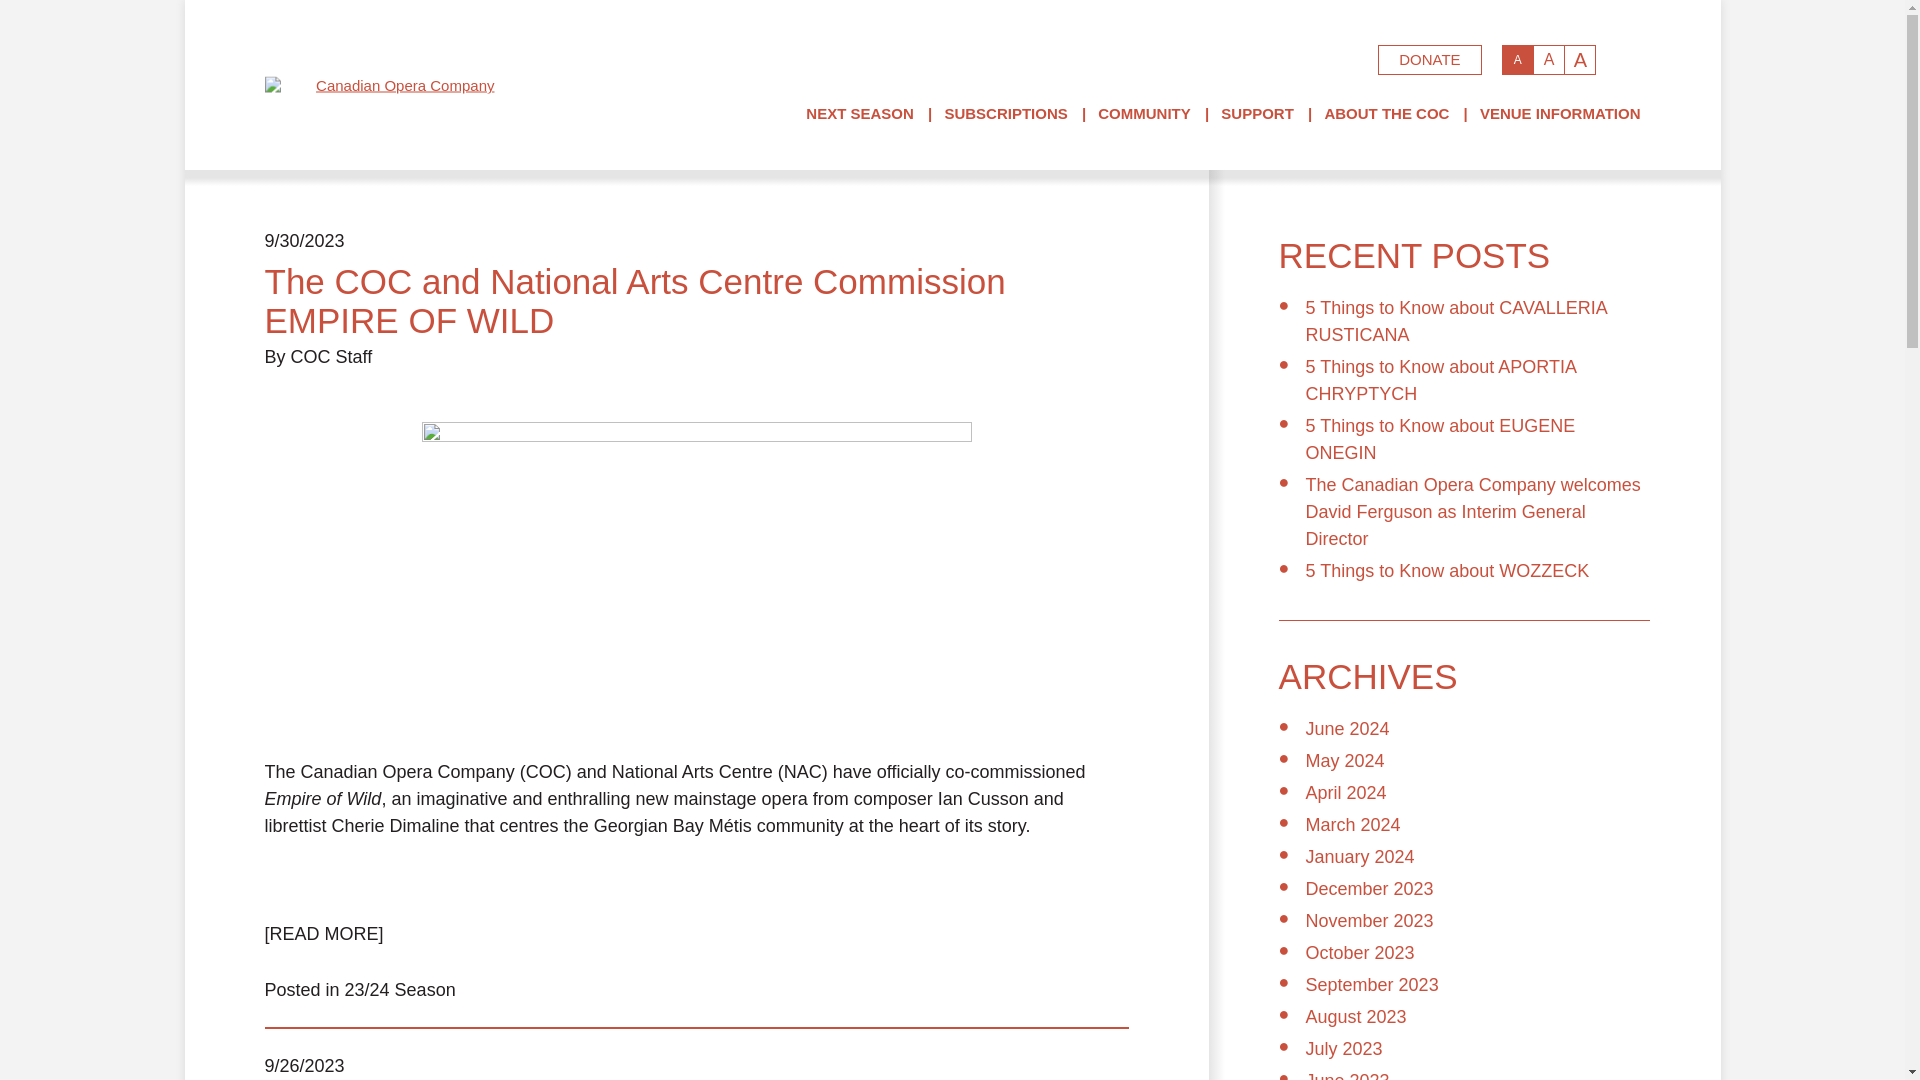  What do you see at coordinates (1344, 760) in the screenshot?
I see `May 2024` at bounding box center [1344, 760].